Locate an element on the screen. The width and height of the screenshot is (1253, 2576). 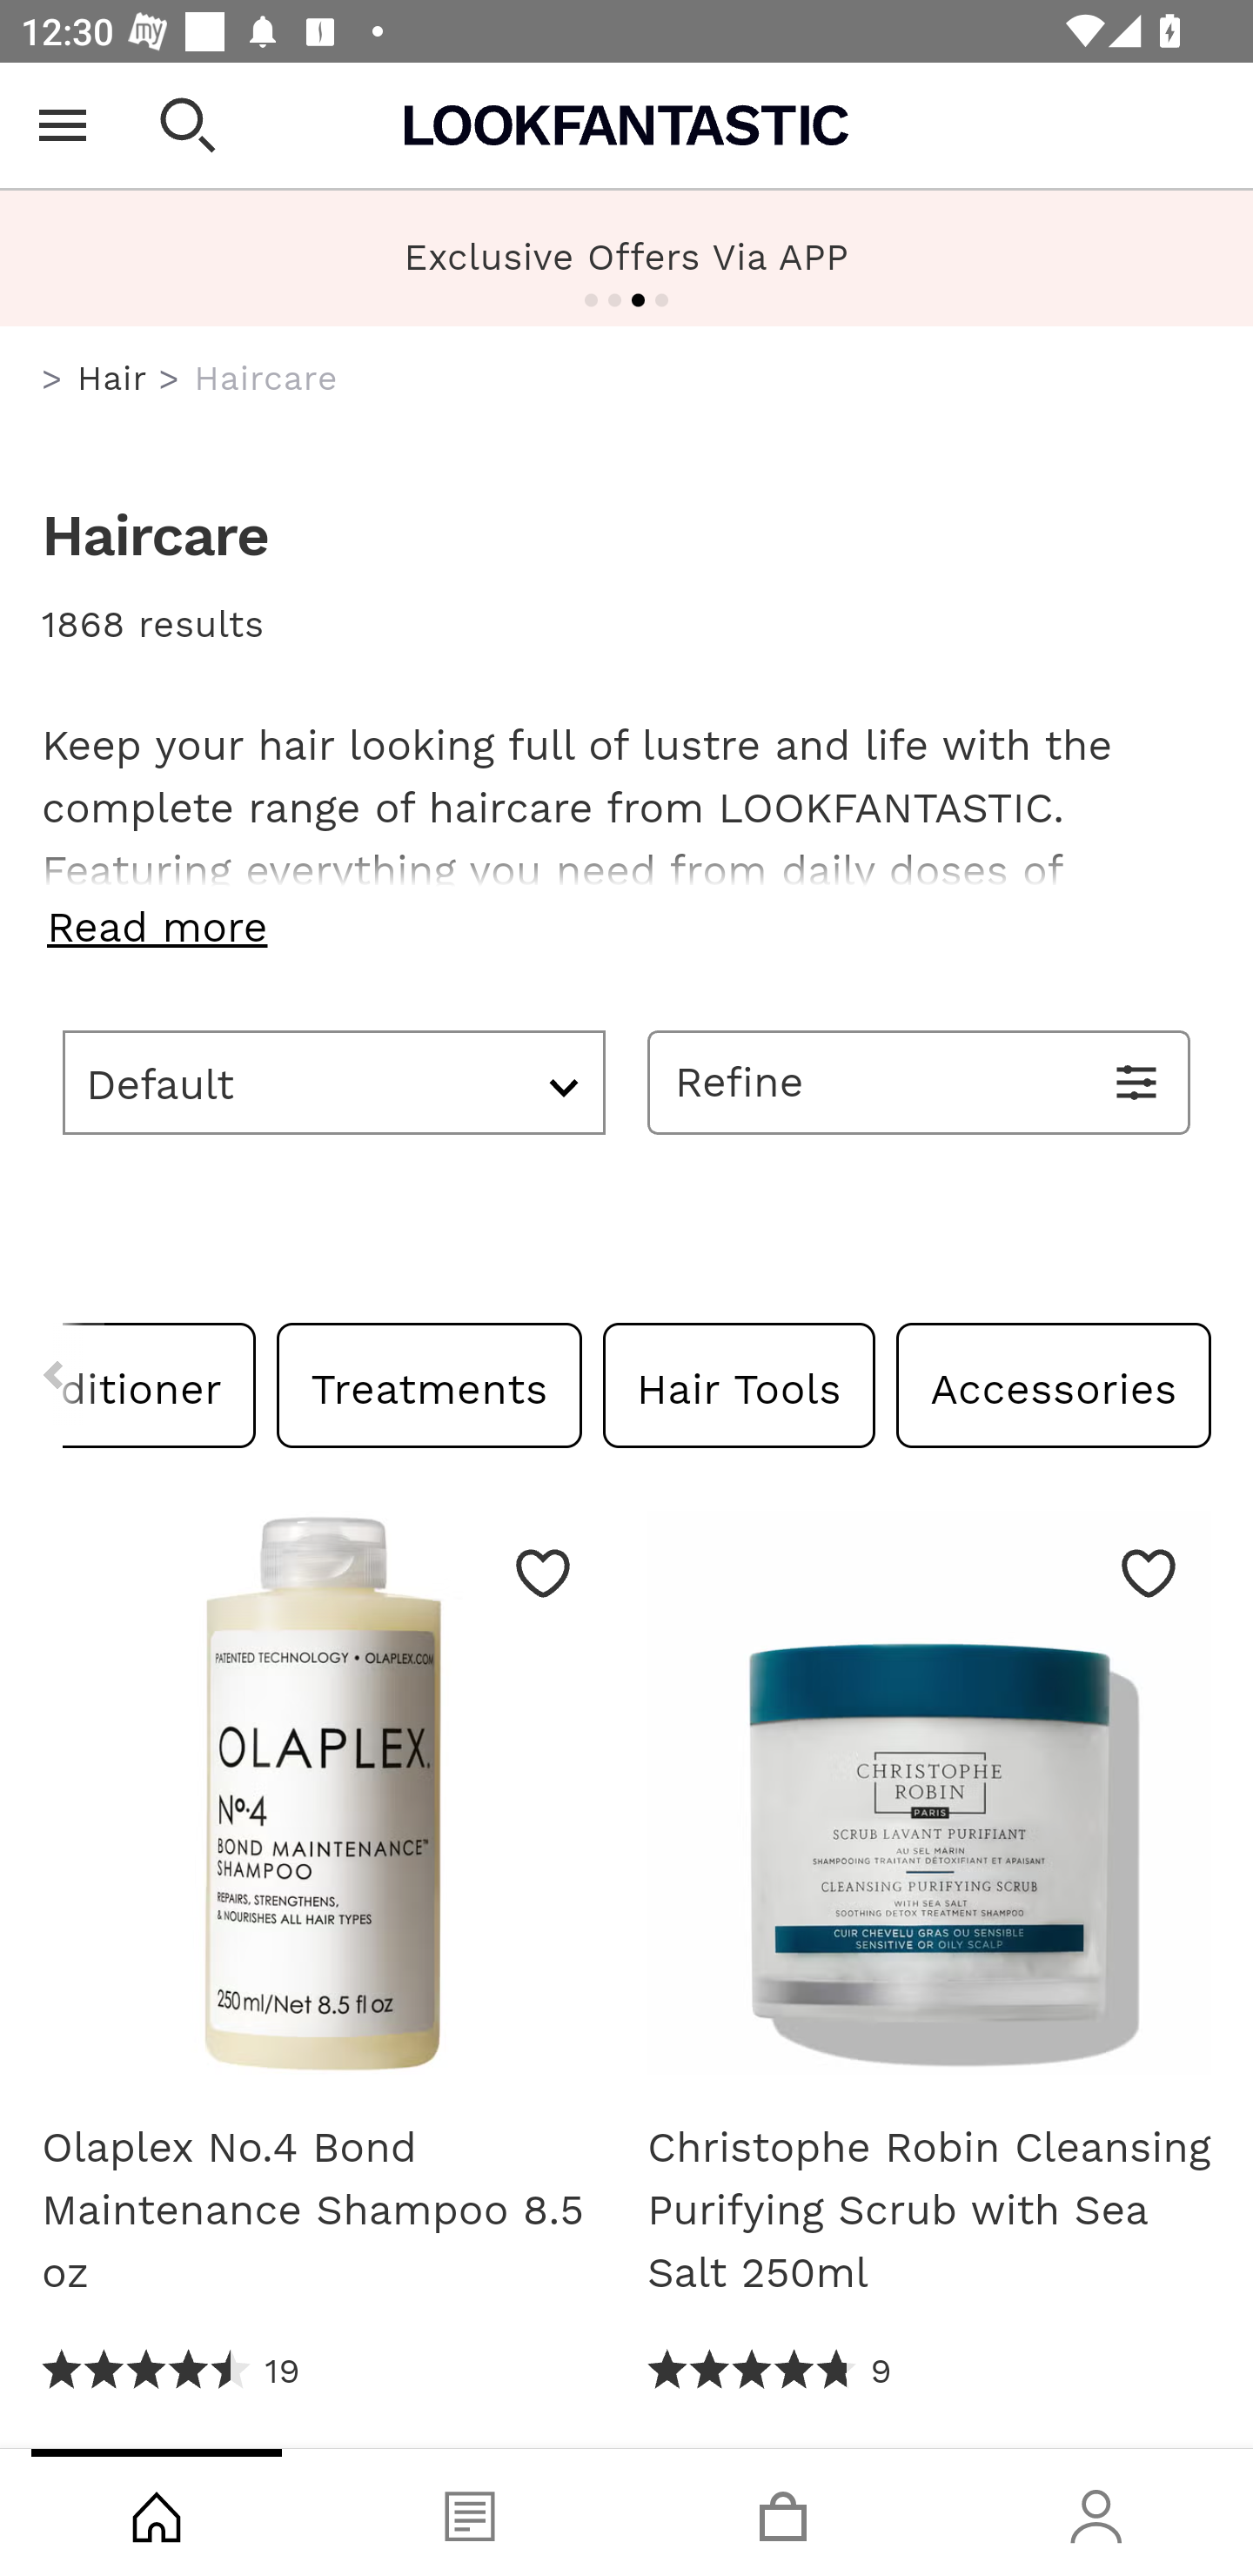
Hair is located at coordinates (111, 378).